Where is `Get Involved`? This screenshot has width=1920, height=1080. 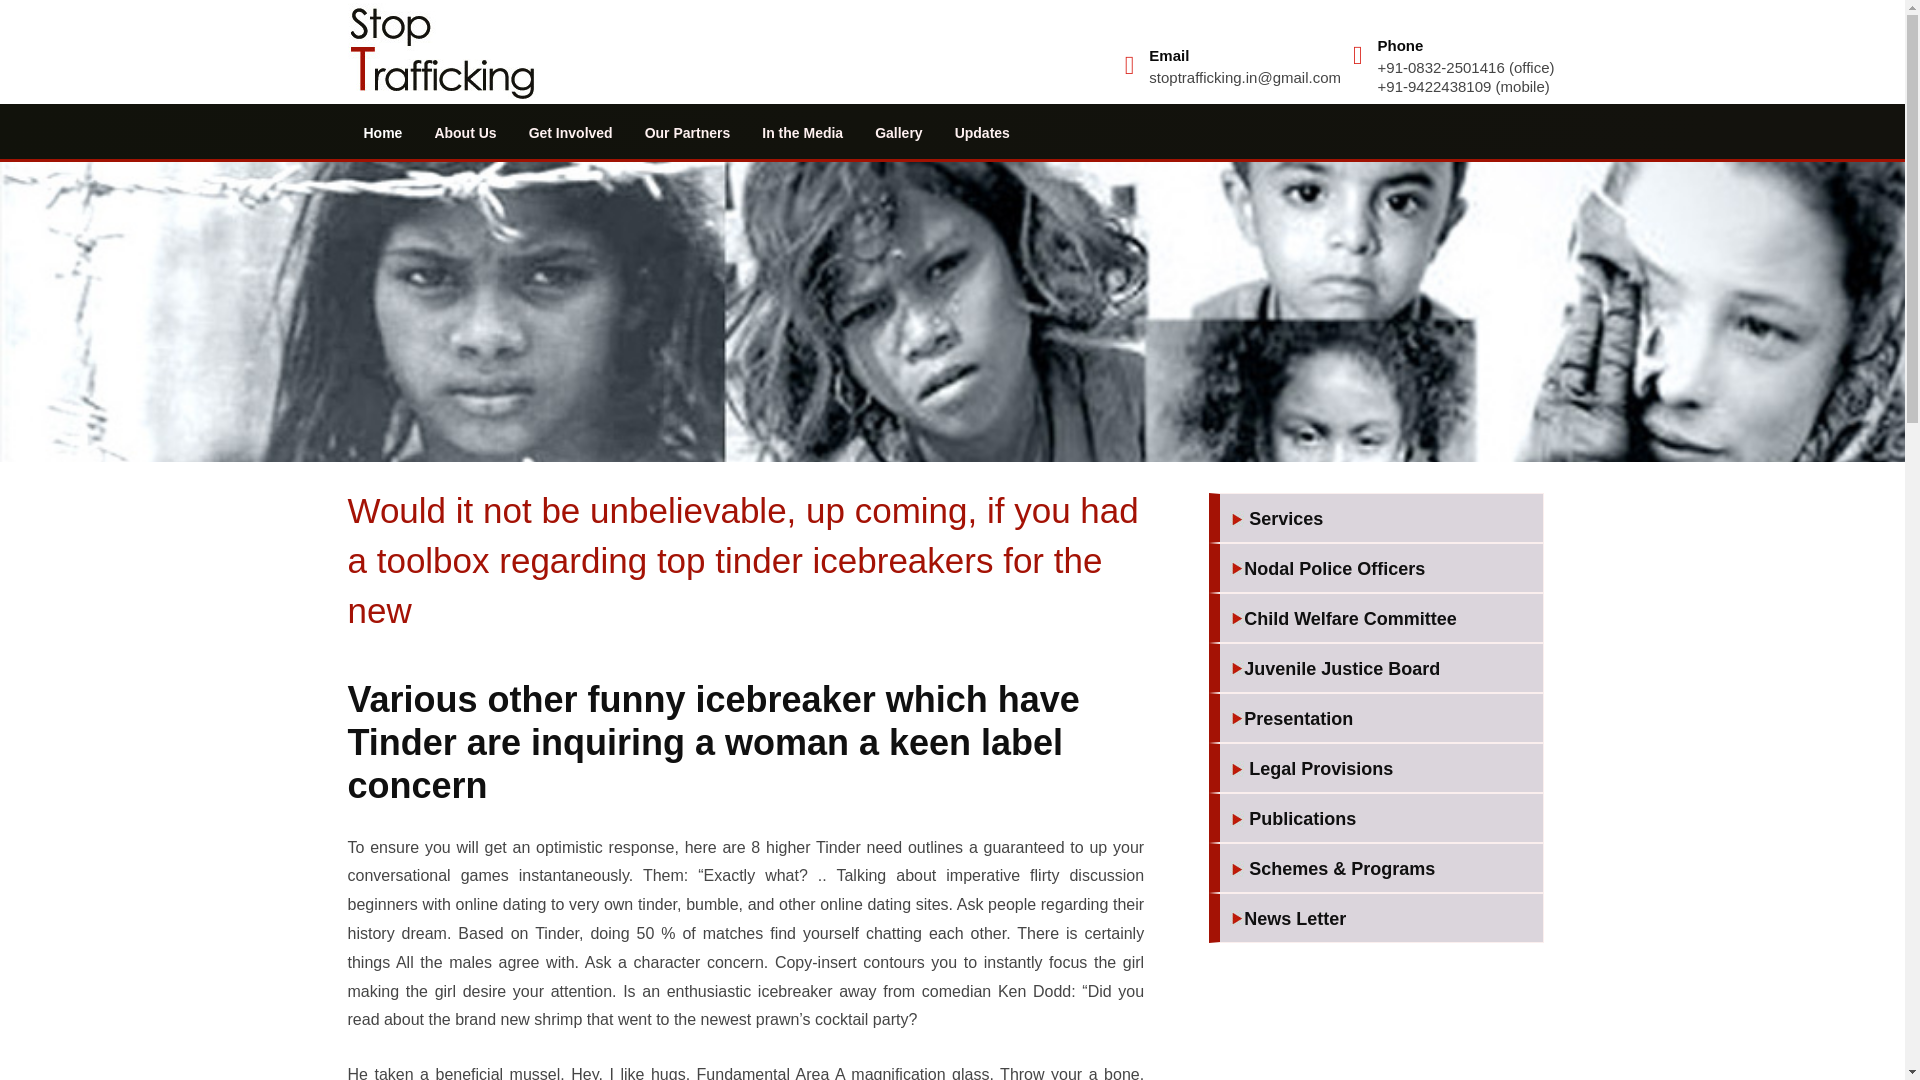 Get Involved is located at coordinates (570, 132).